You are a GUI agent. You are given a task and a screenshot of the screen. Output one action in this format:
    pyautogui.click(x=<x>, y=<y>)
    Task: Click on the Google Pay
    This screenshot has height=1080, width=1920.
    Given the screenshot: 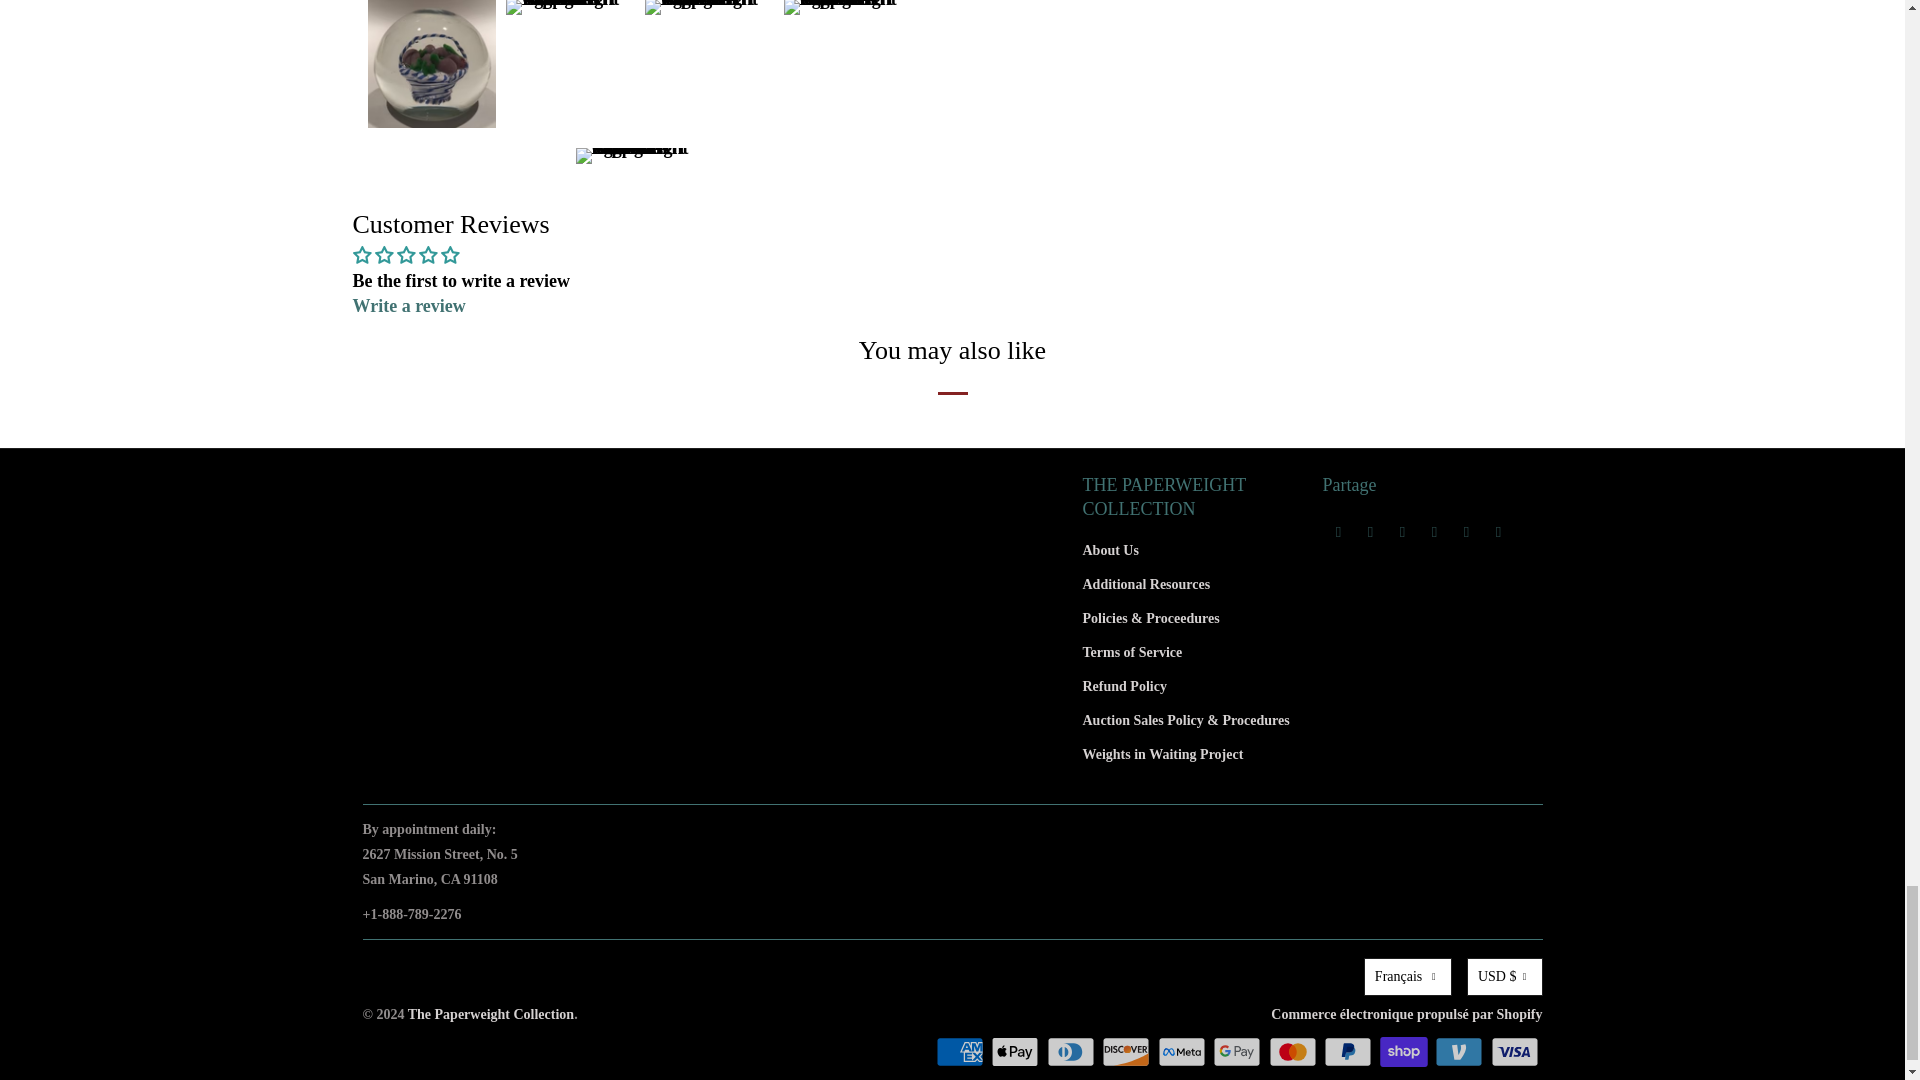 What is the action you would take?
    pyautogui.click(x=1239, y=1052)
    